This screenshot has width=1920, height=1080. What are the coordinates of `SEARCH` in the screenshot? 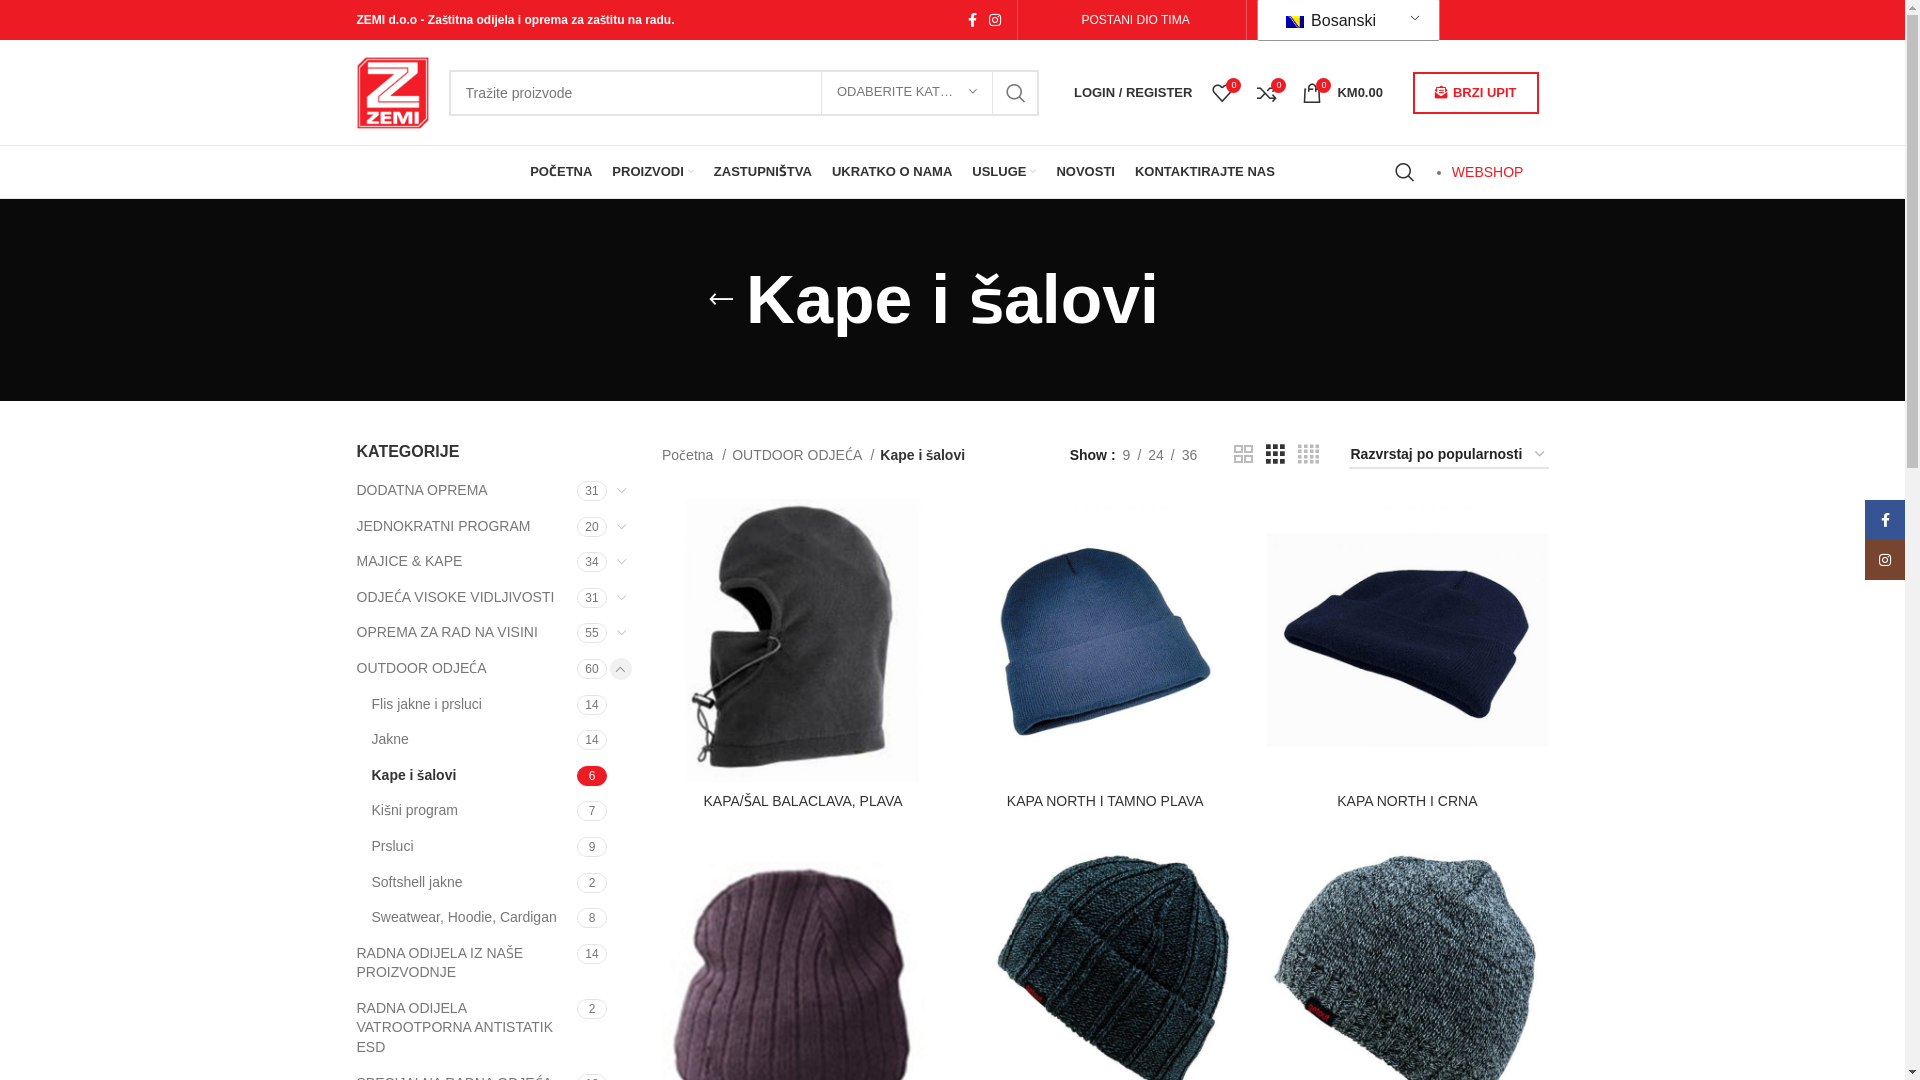 It's located at (1016, 93).